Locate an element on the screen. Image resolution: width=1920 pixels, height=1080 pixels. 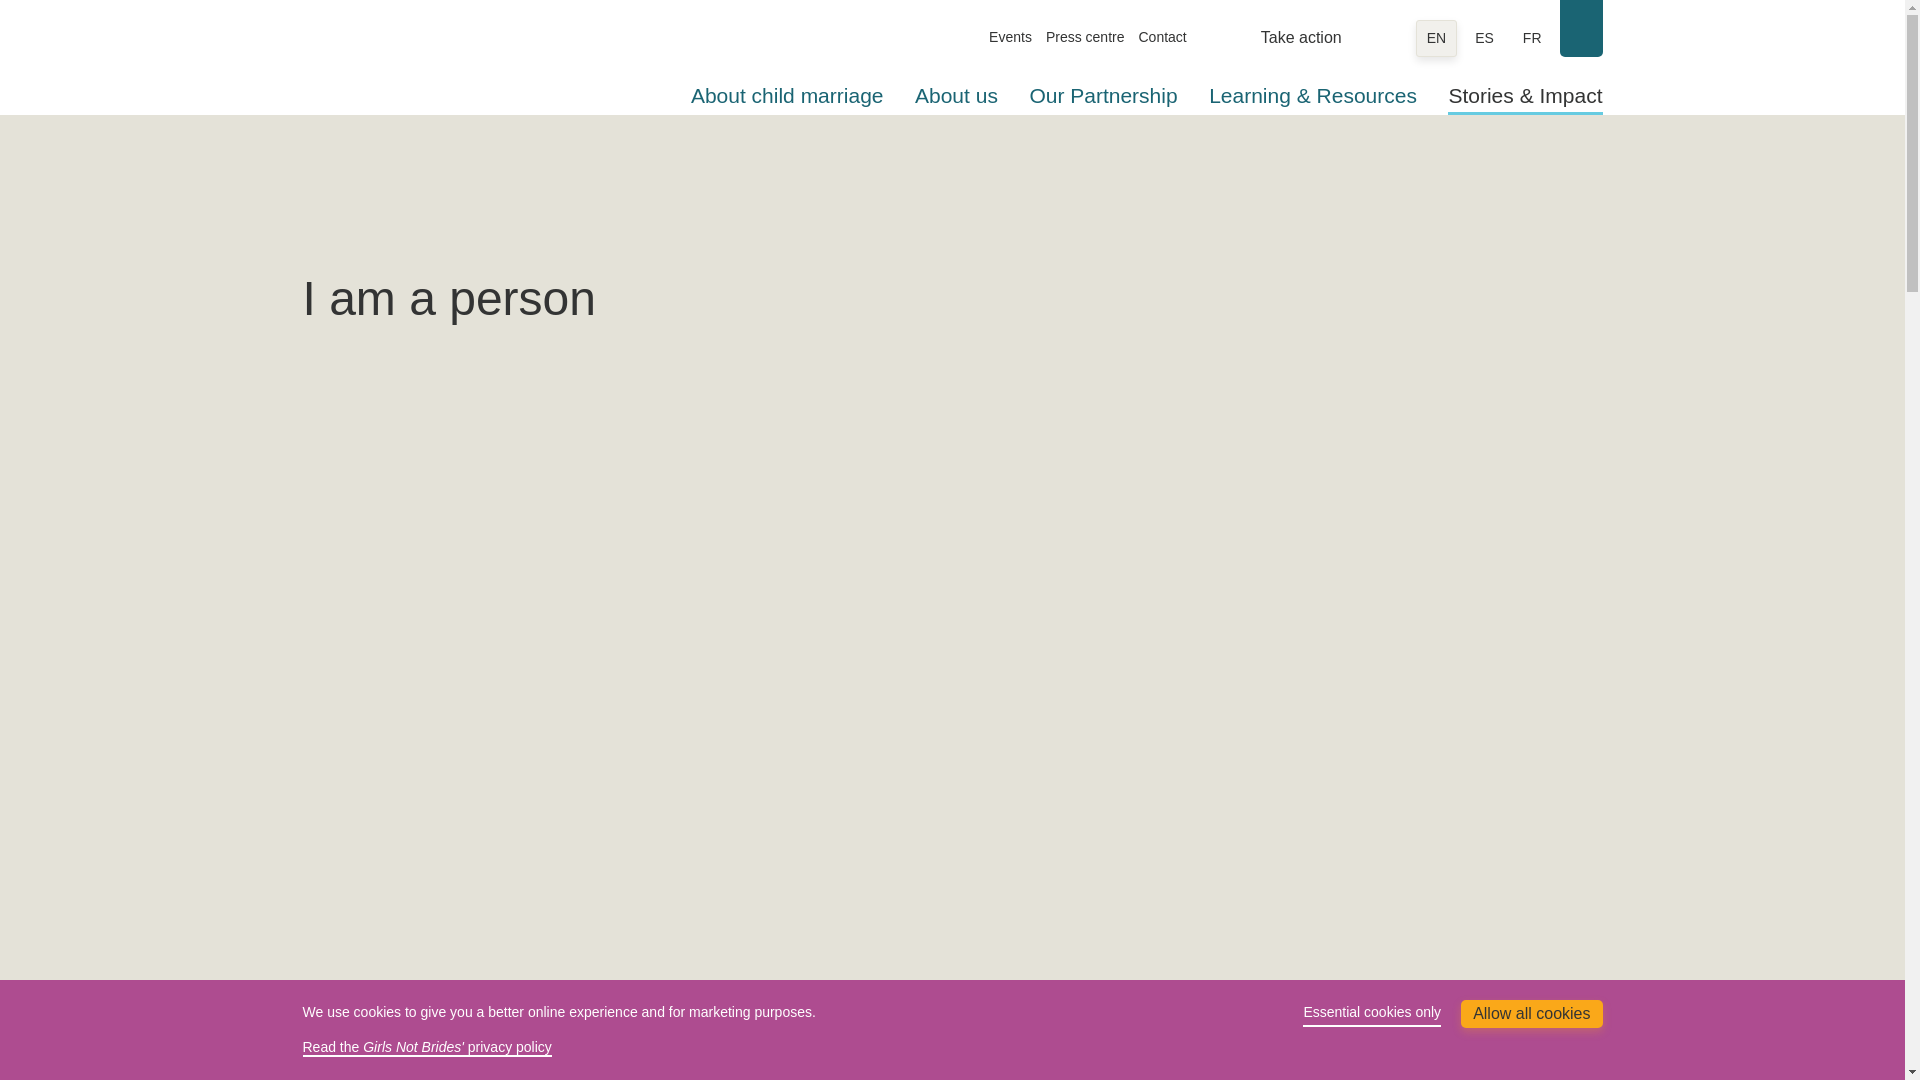
Contact is located at coordinates (1162, 37).